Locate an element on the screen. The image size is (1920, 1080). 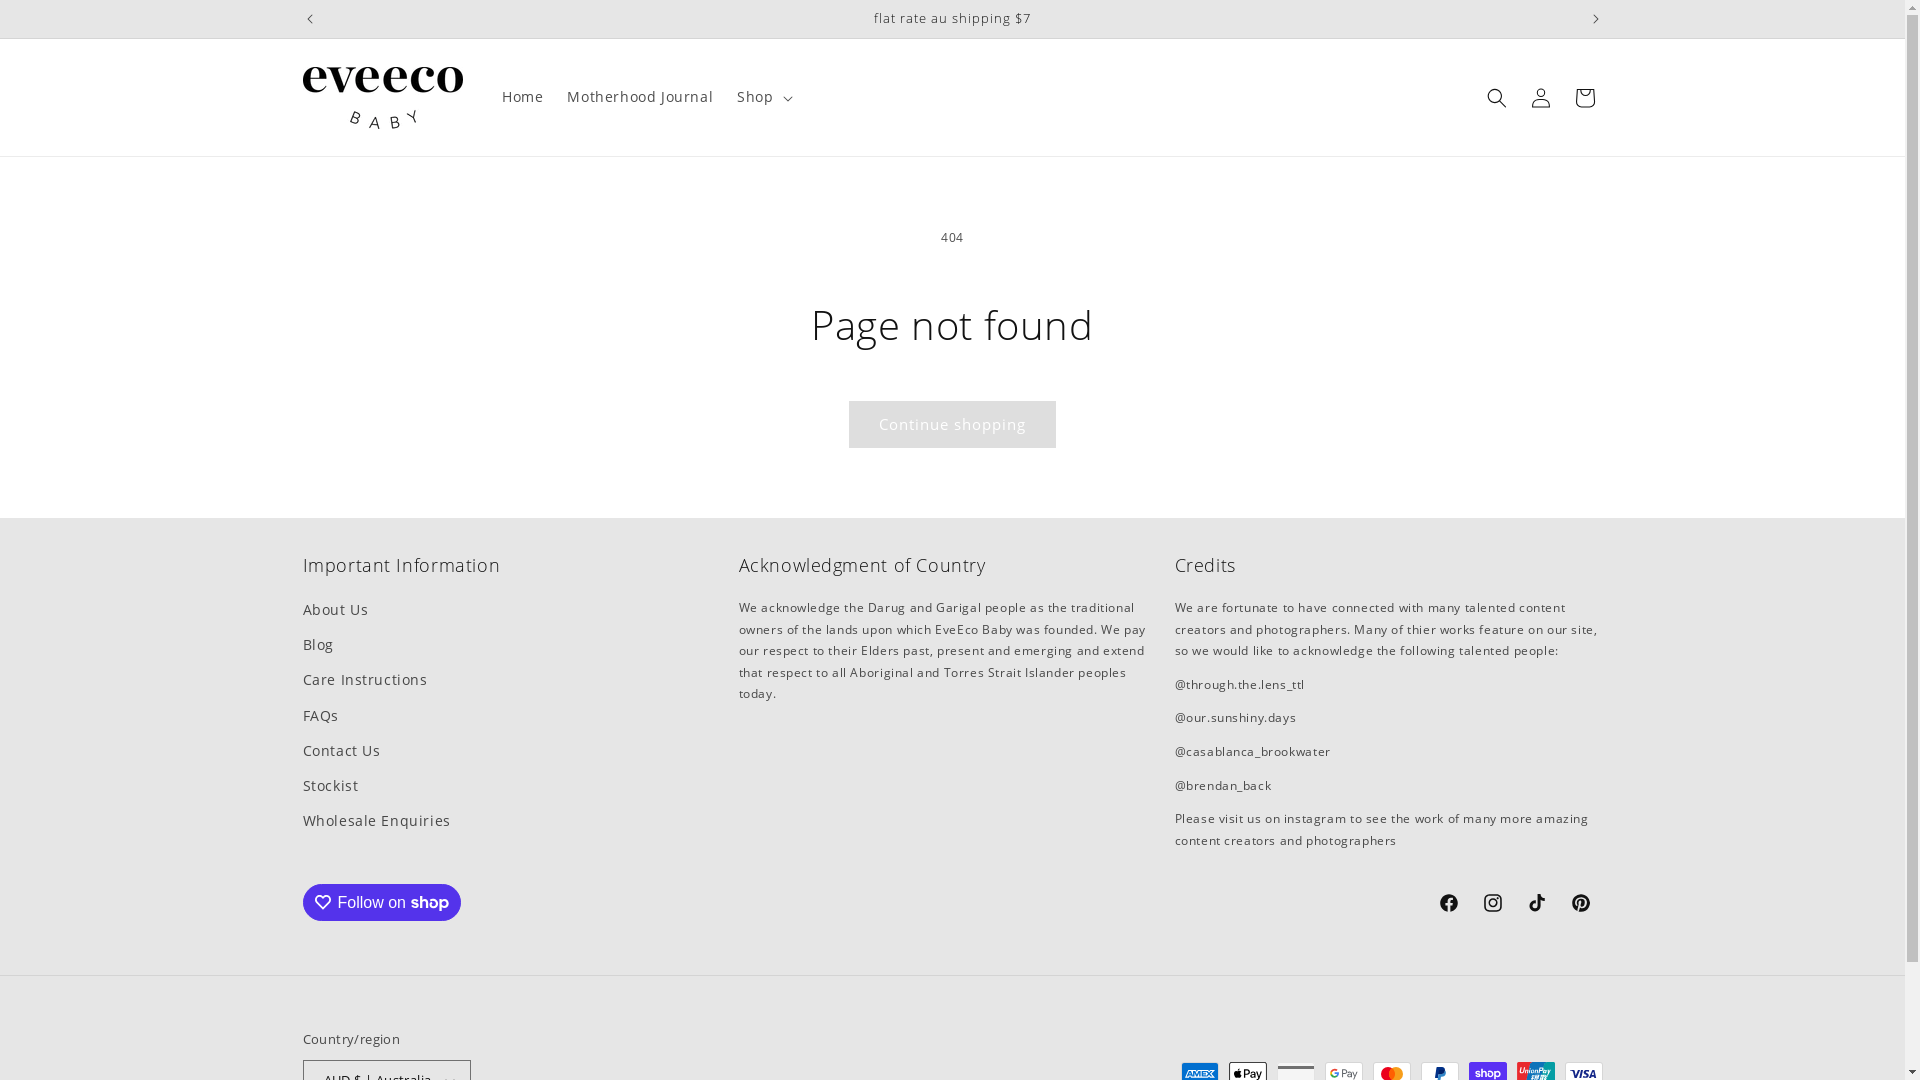
About Us is located at coordinates (335, 612).